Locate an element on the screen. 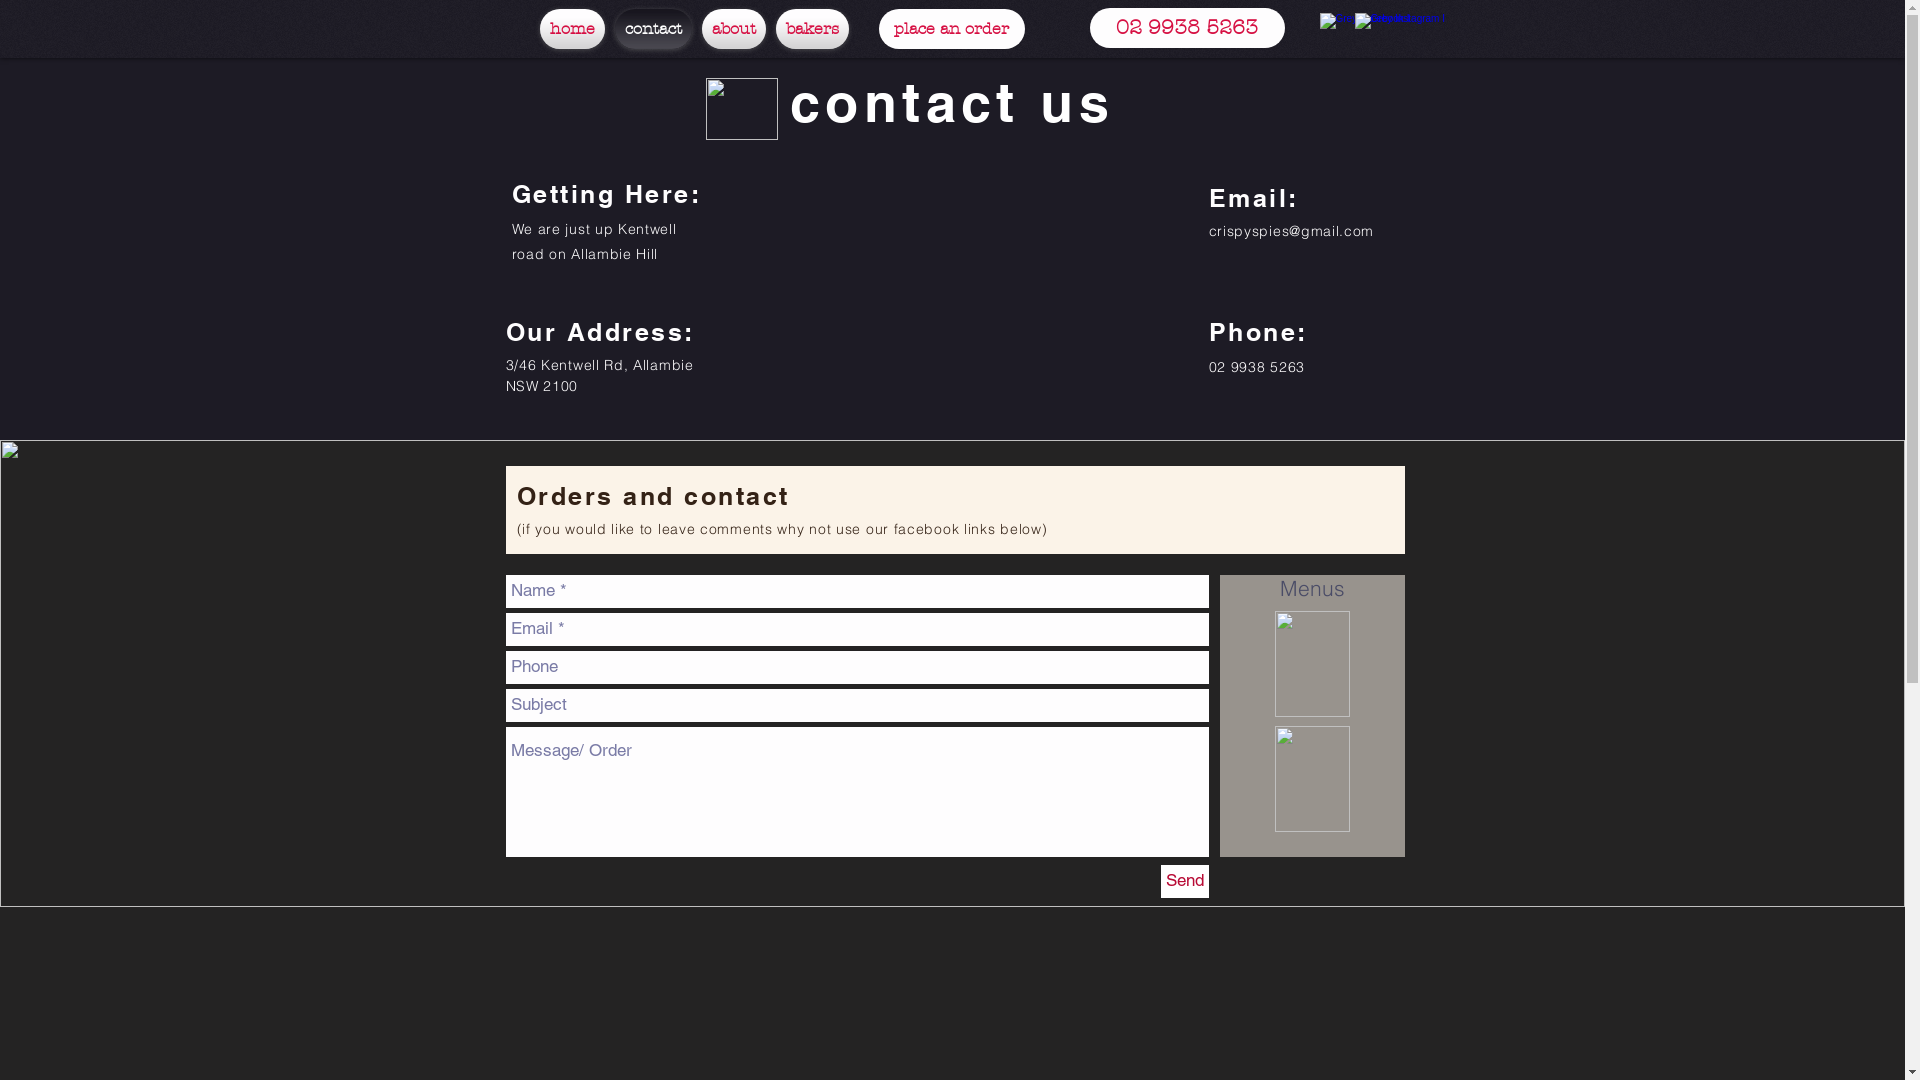 This screenshot has width=1920, height=1080. Facebook Like is located at coordinates (500, 958).